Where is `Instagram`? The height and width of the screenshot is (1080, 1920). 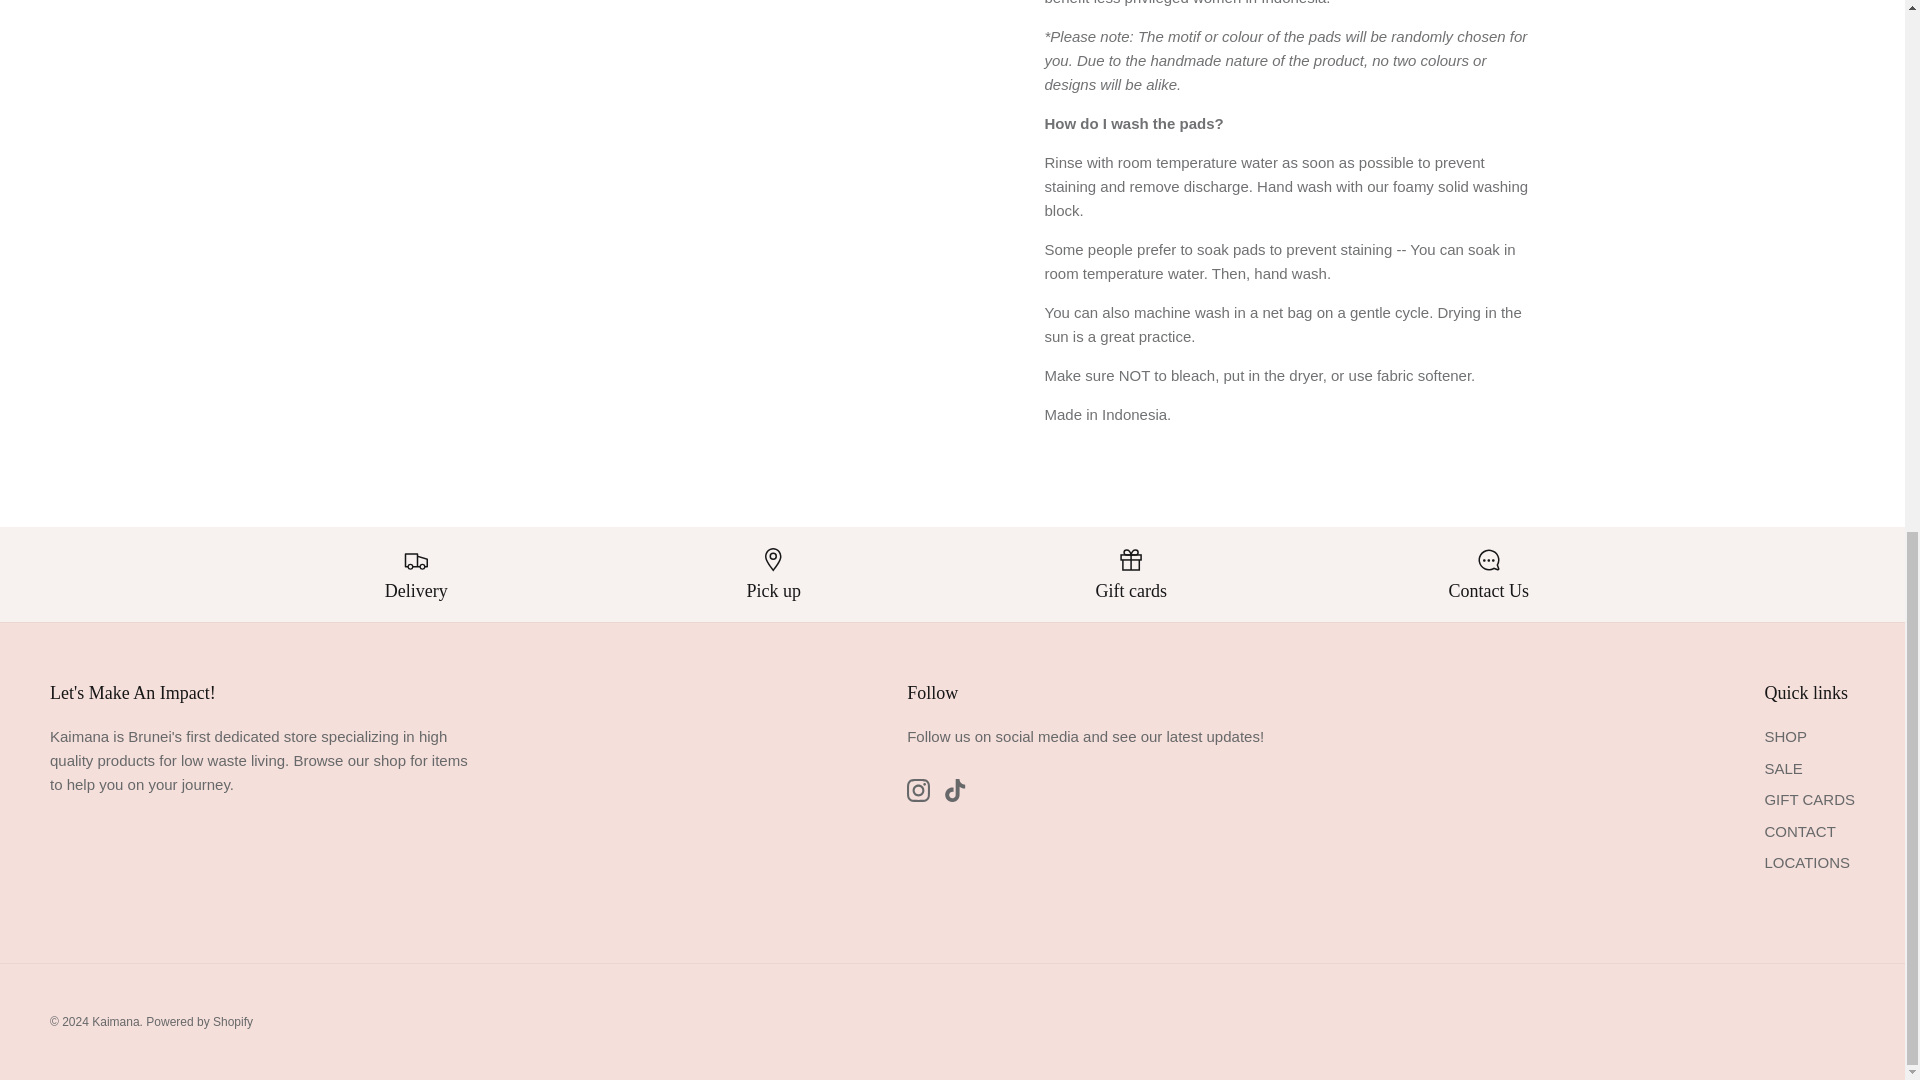
Instagram is located at coordinates (918, 790).